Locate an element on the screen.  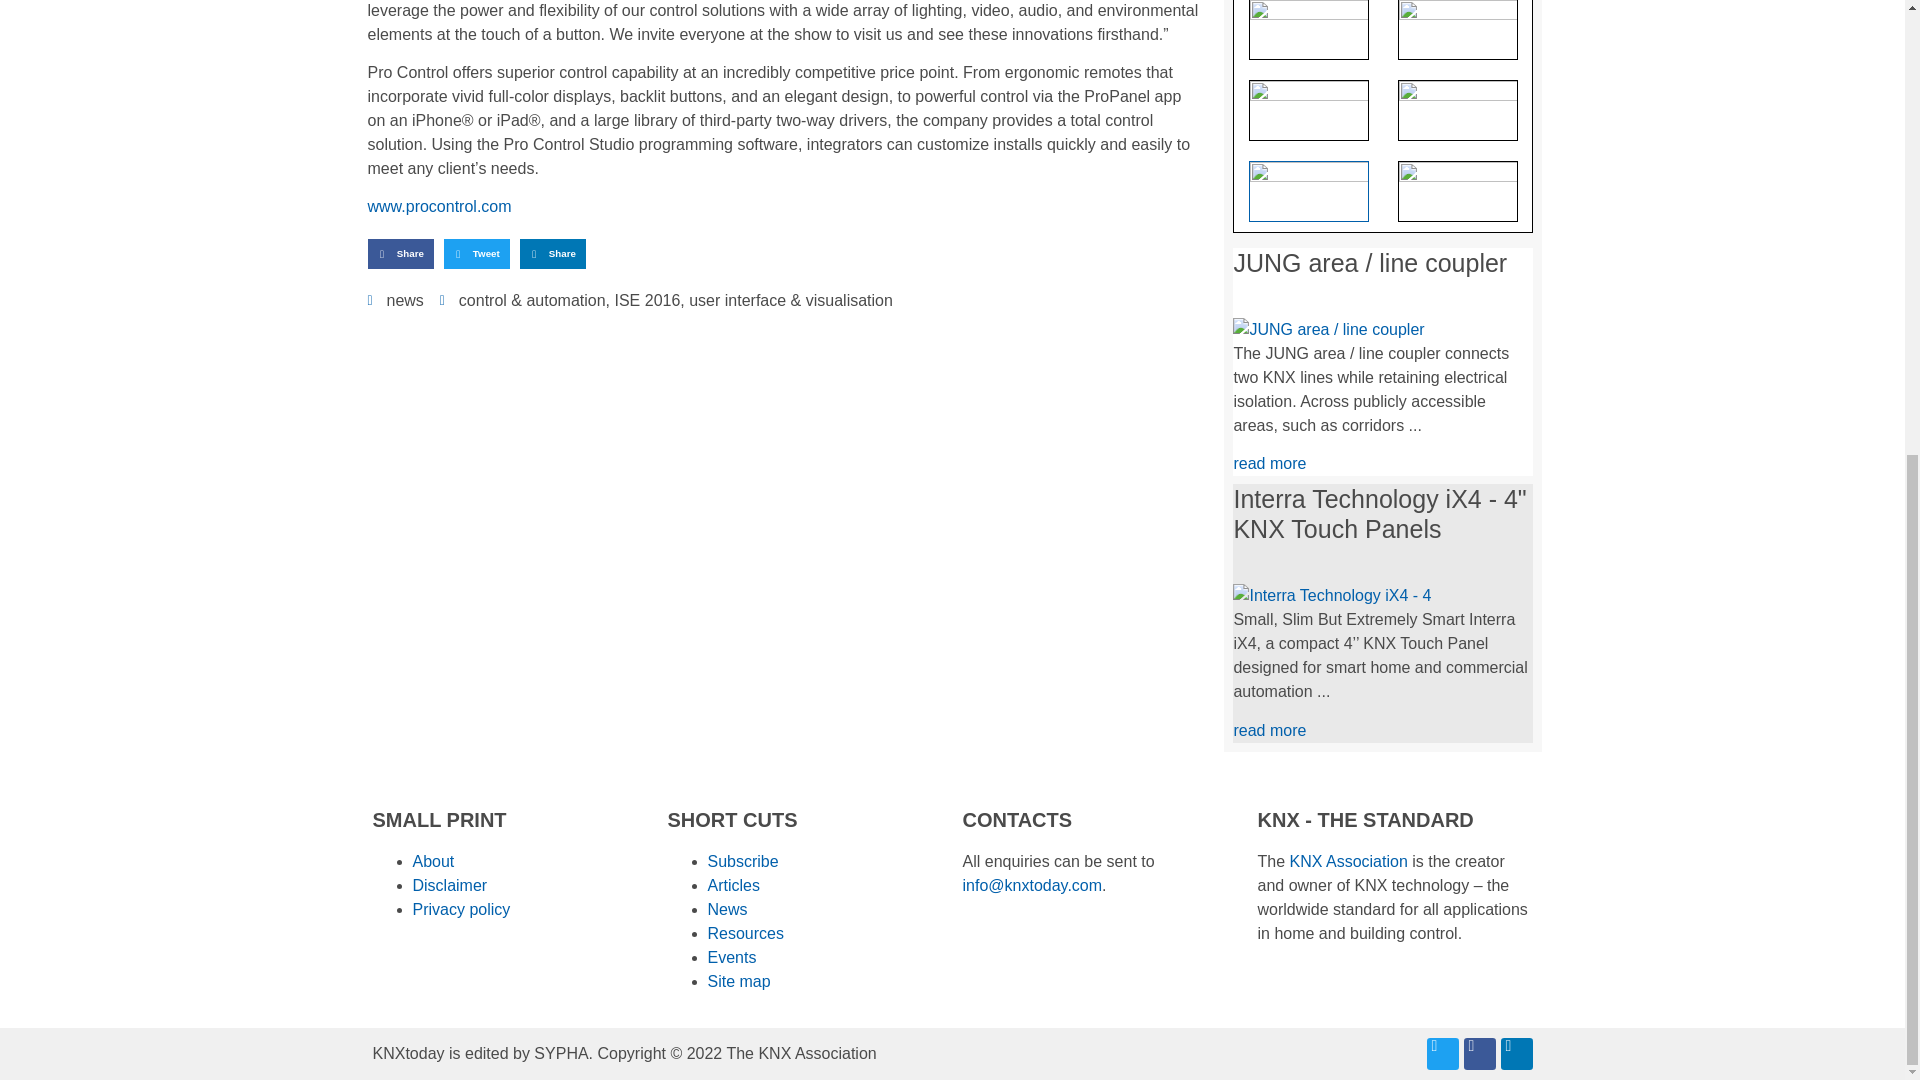
news is located at coordinates (404, 300).